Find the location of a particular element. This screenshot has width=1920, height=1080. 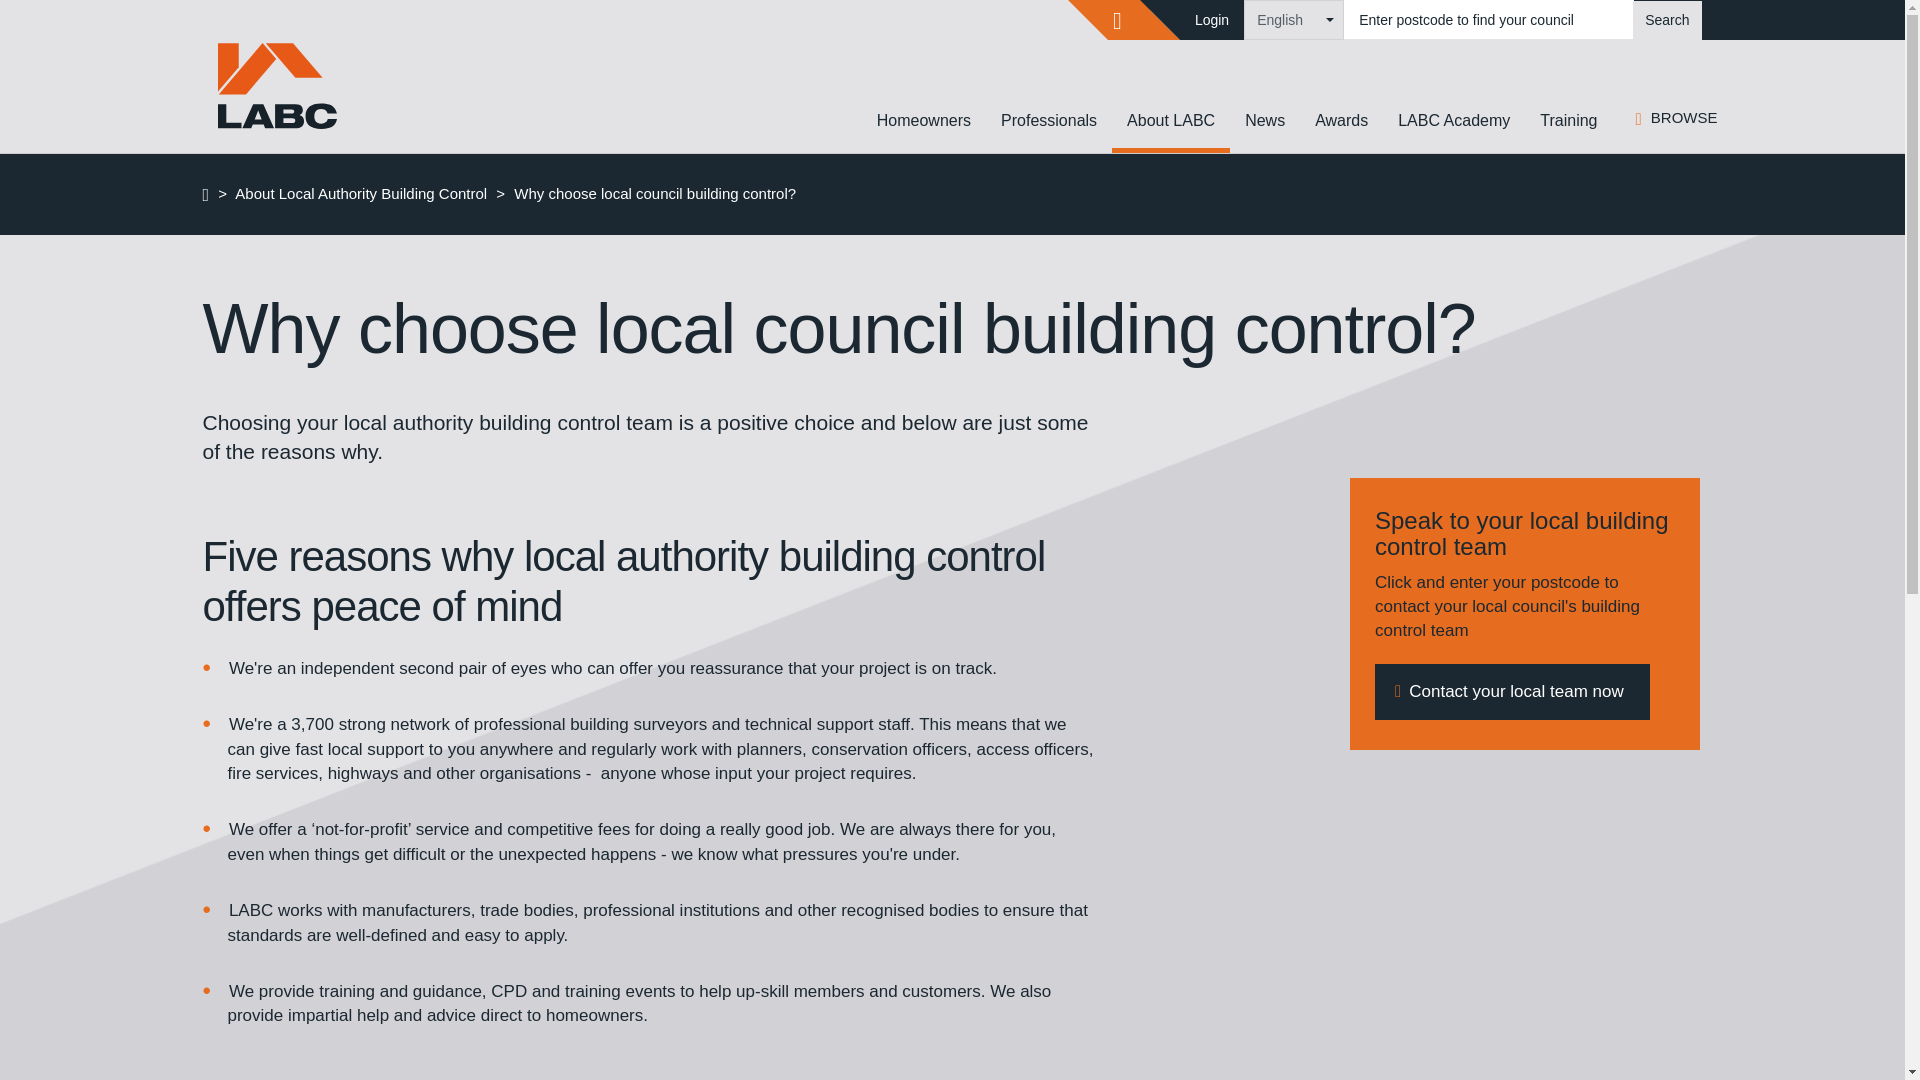

Jobs, careers, meet the team and more... is located at coordinates (1170, 120).